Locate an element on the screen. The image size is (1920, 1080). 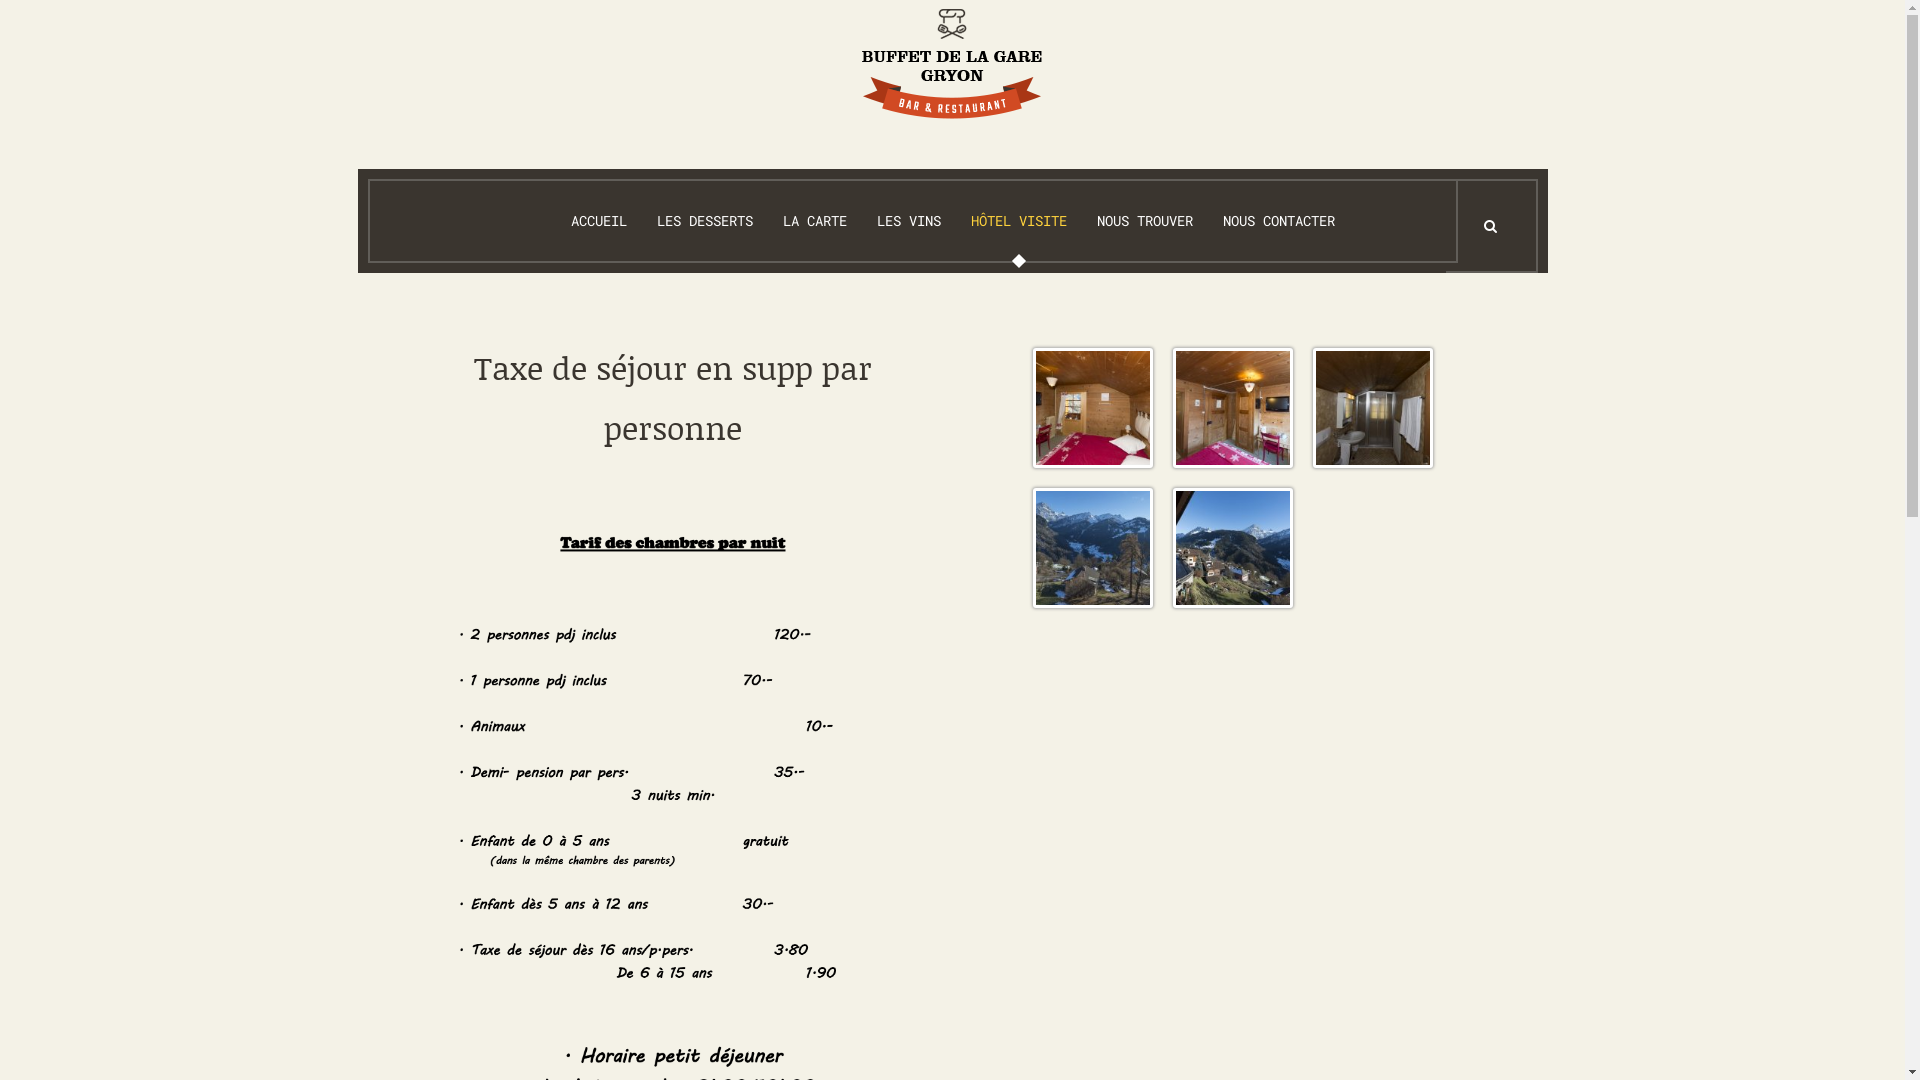
Vue_Sud.jpg is located at coordinates (1234, 551).